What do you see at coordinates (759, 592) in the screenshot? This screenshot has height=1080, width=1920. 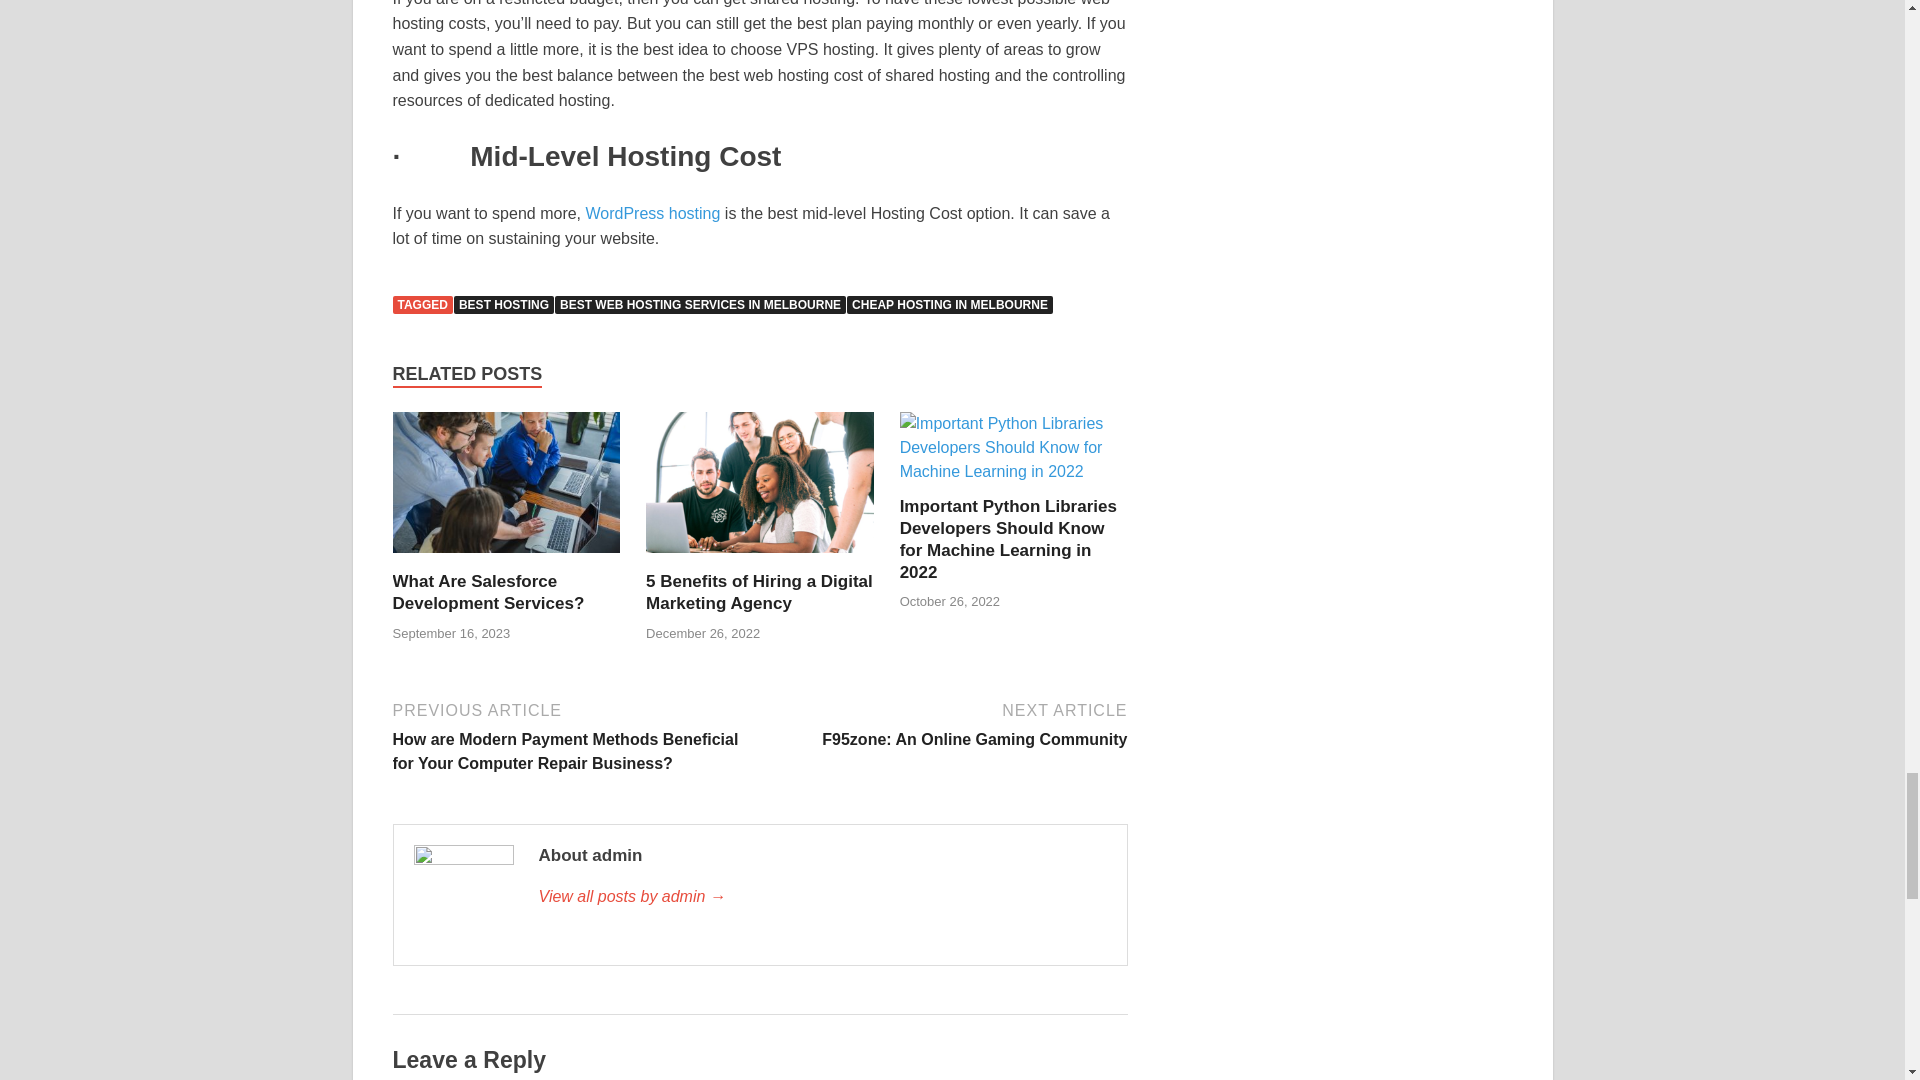 I see `5 Benefits of Hiring a Digital Marketing Agency` at bounding box center [759, 592].